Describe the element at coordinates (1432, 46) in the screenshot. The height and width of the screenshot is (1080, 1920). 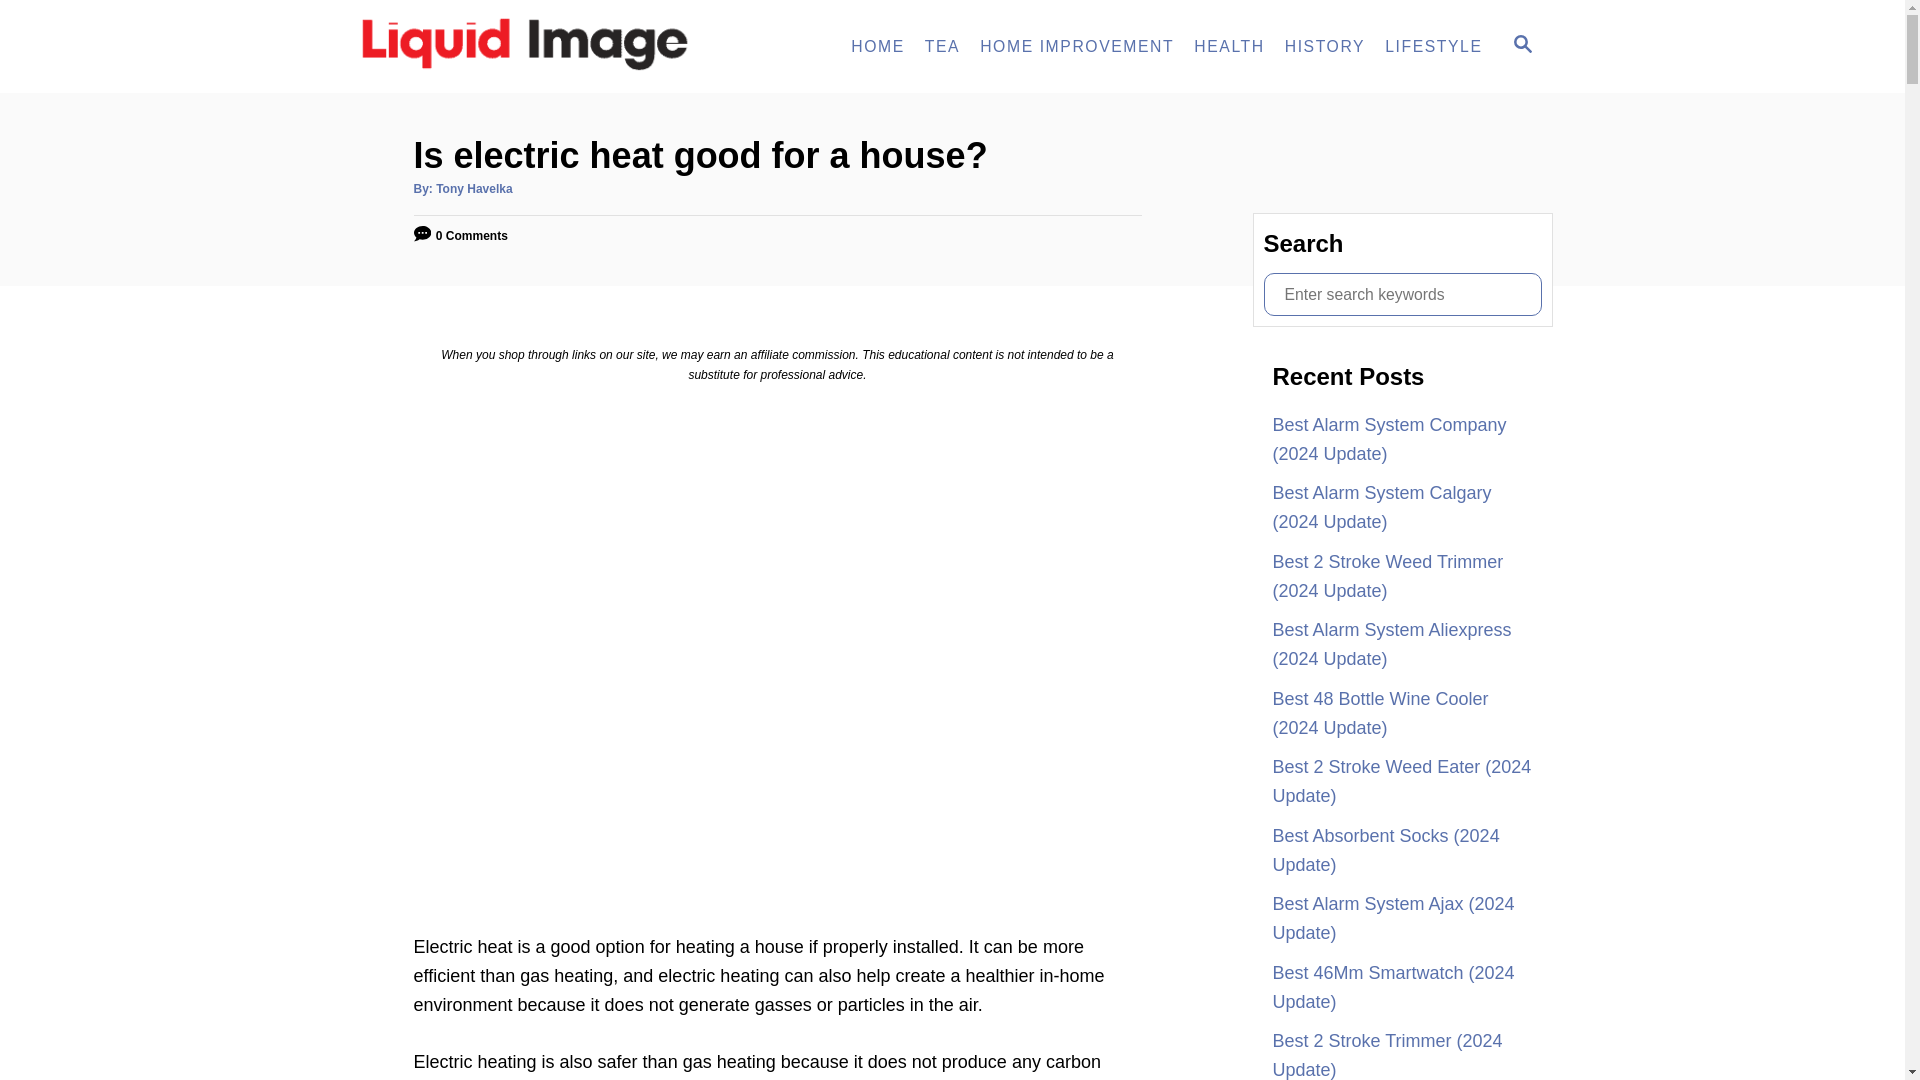
I see `LIFESTYLE` at that location.